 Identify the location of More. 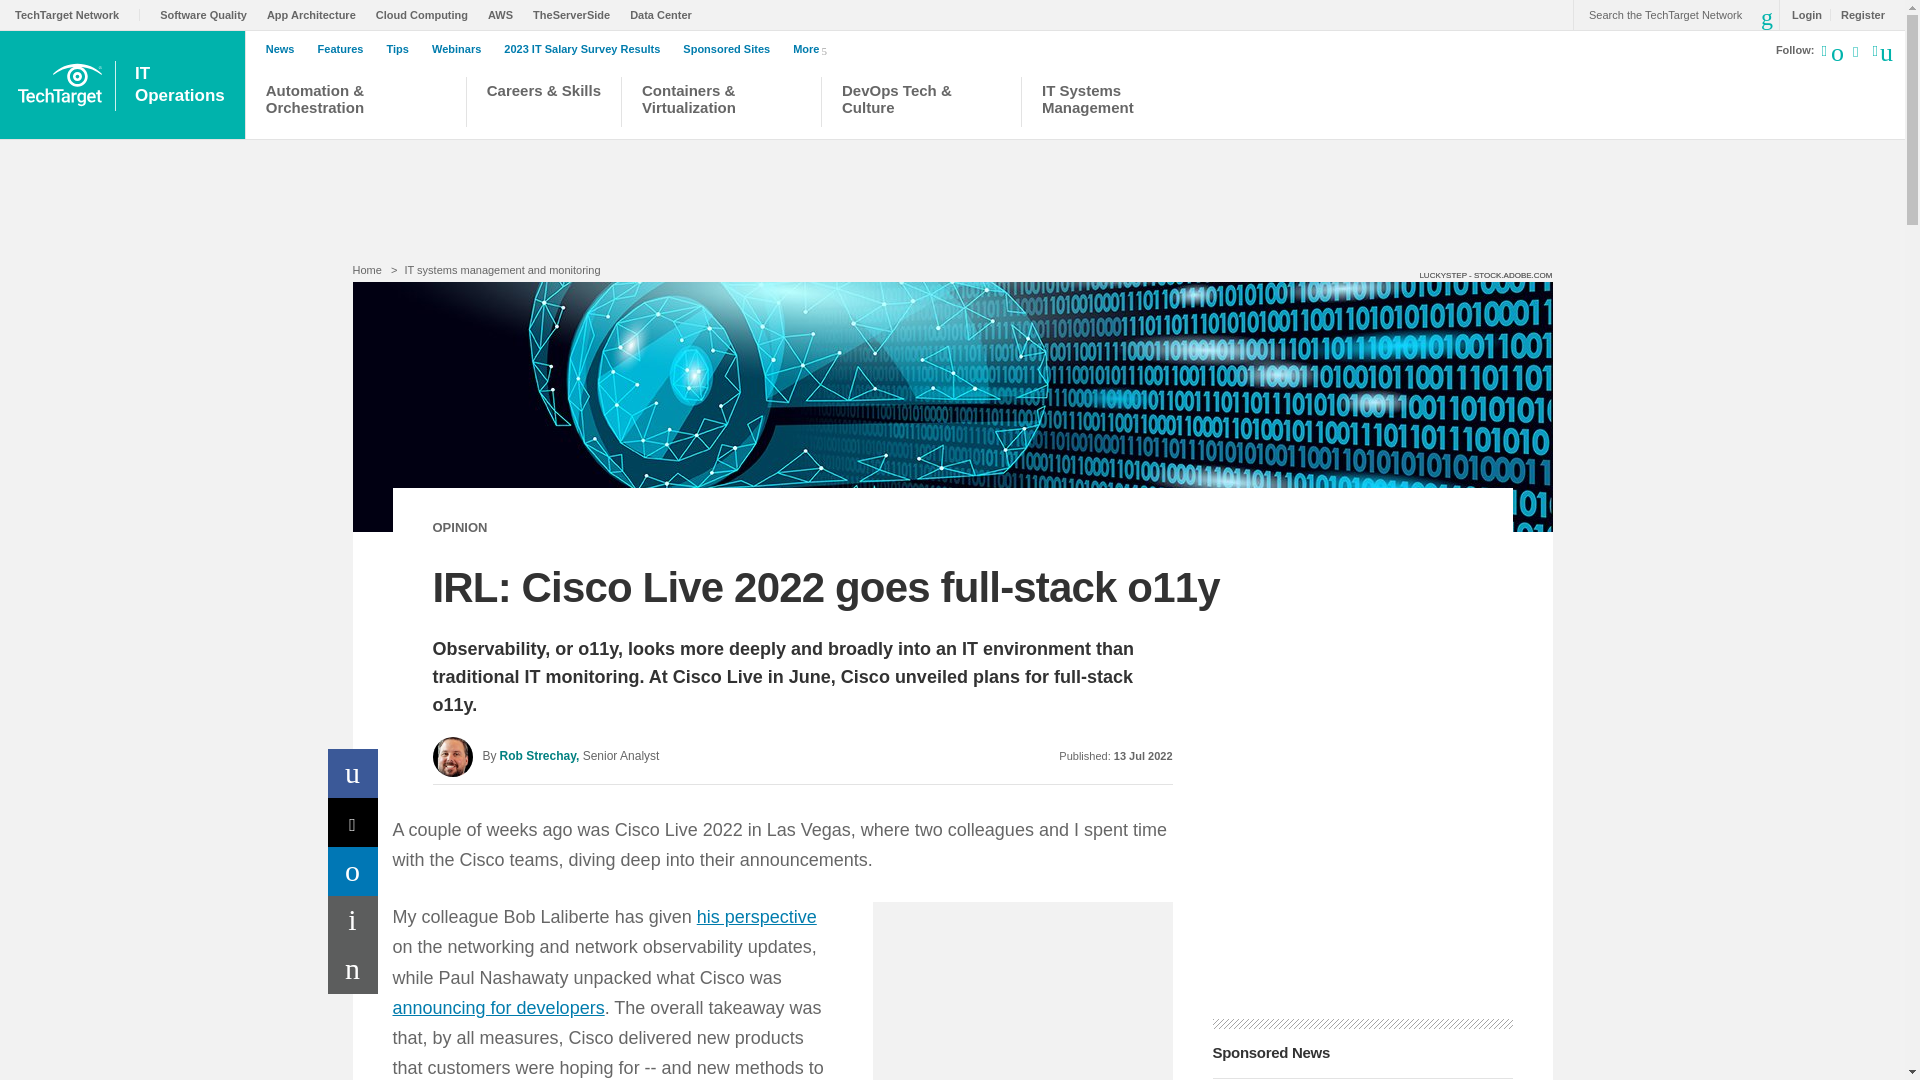
(814, 48).